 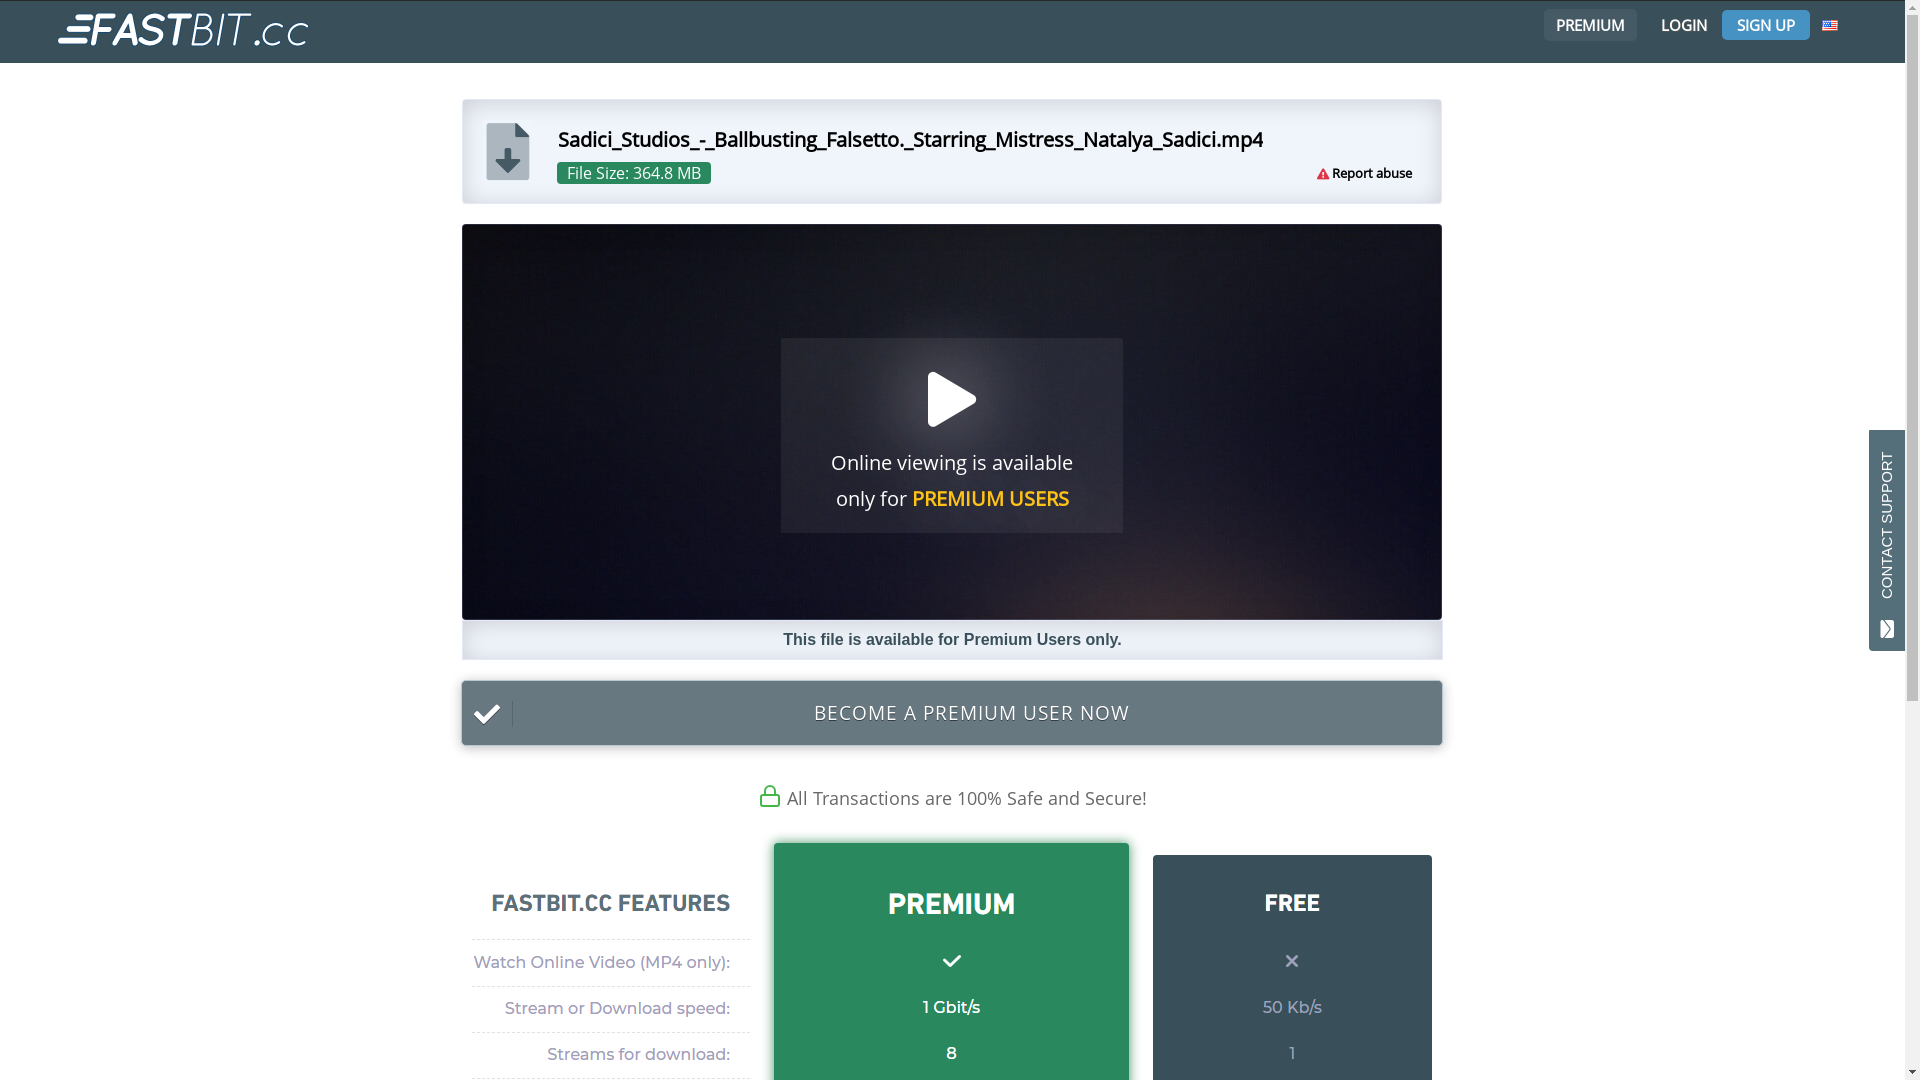 I want to click on LOGIN, so click(x=1684, y=25).